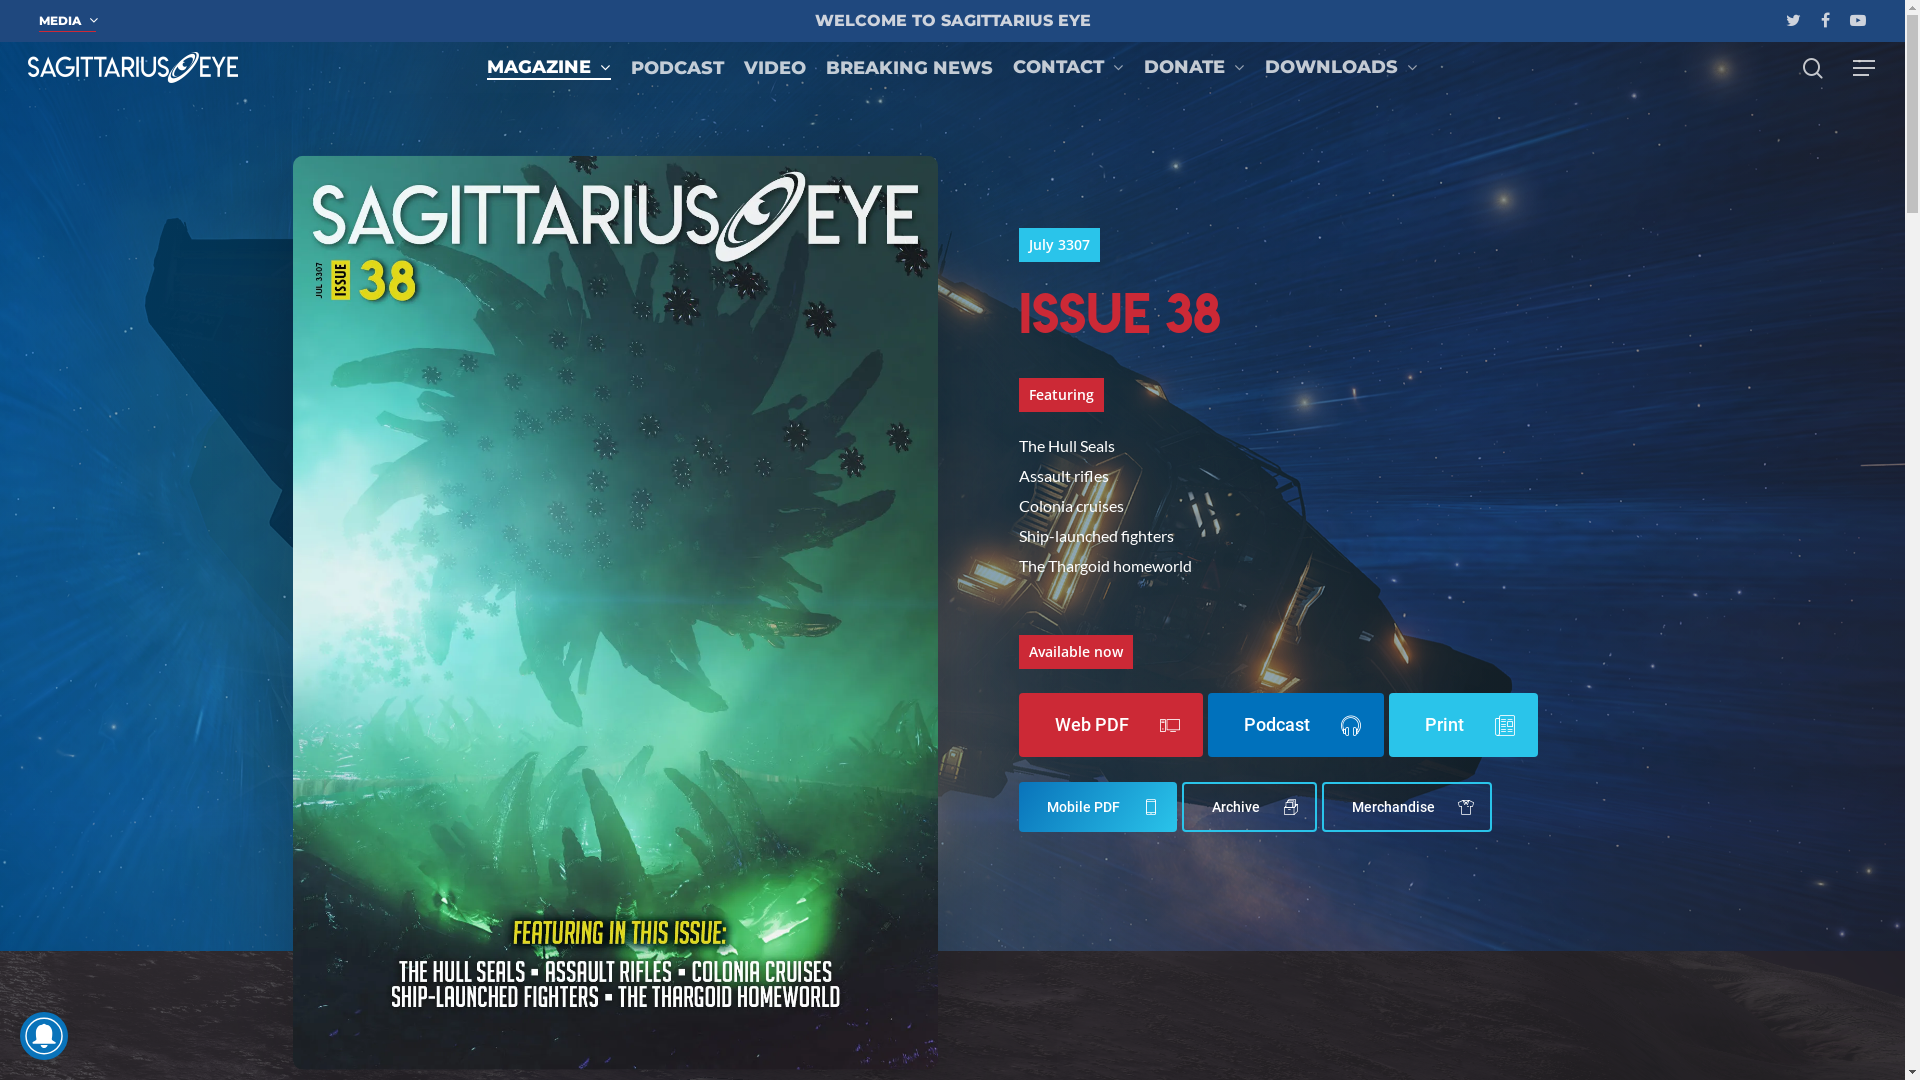 This screenshot has width=1920, height=1080. I want to click on Merchandise, so click(1407, 807).